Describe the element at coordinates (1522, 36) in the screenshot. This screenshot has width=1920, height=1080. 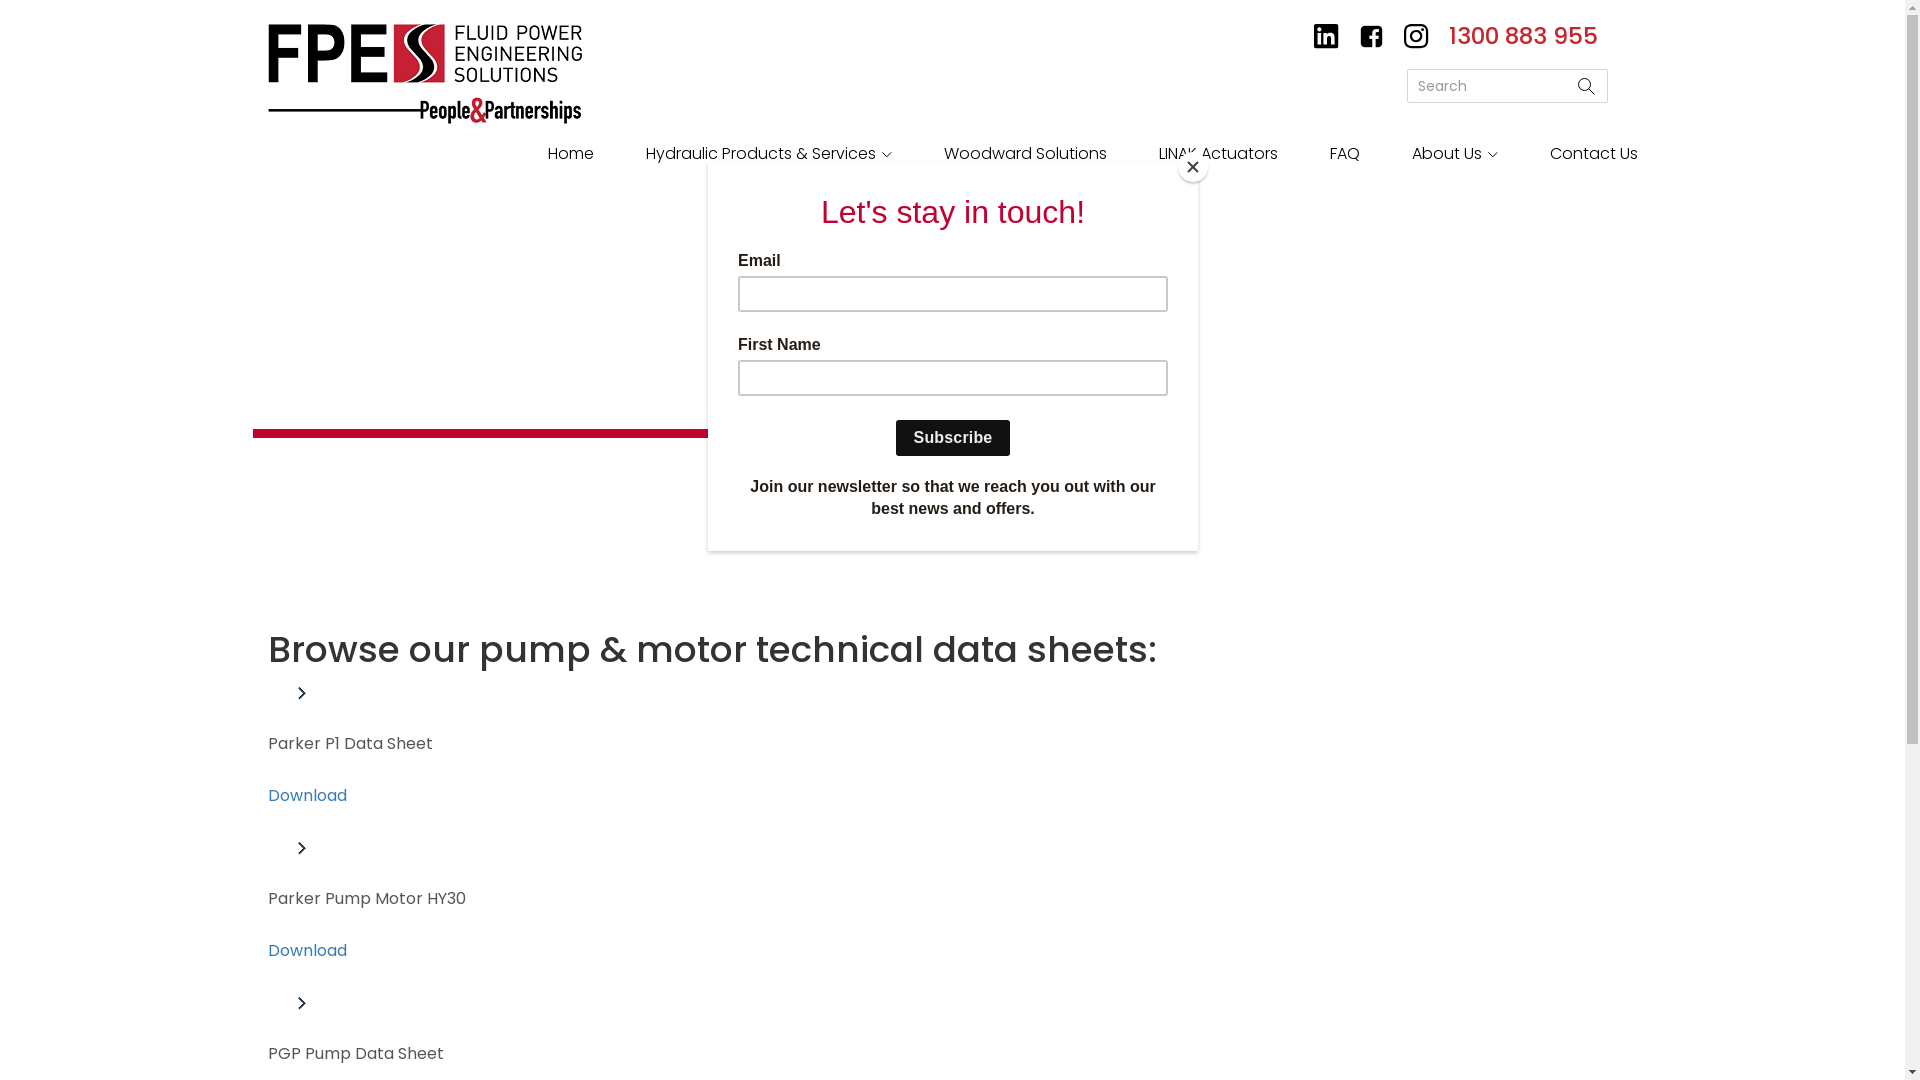
I see `1300 883 955` at that location.